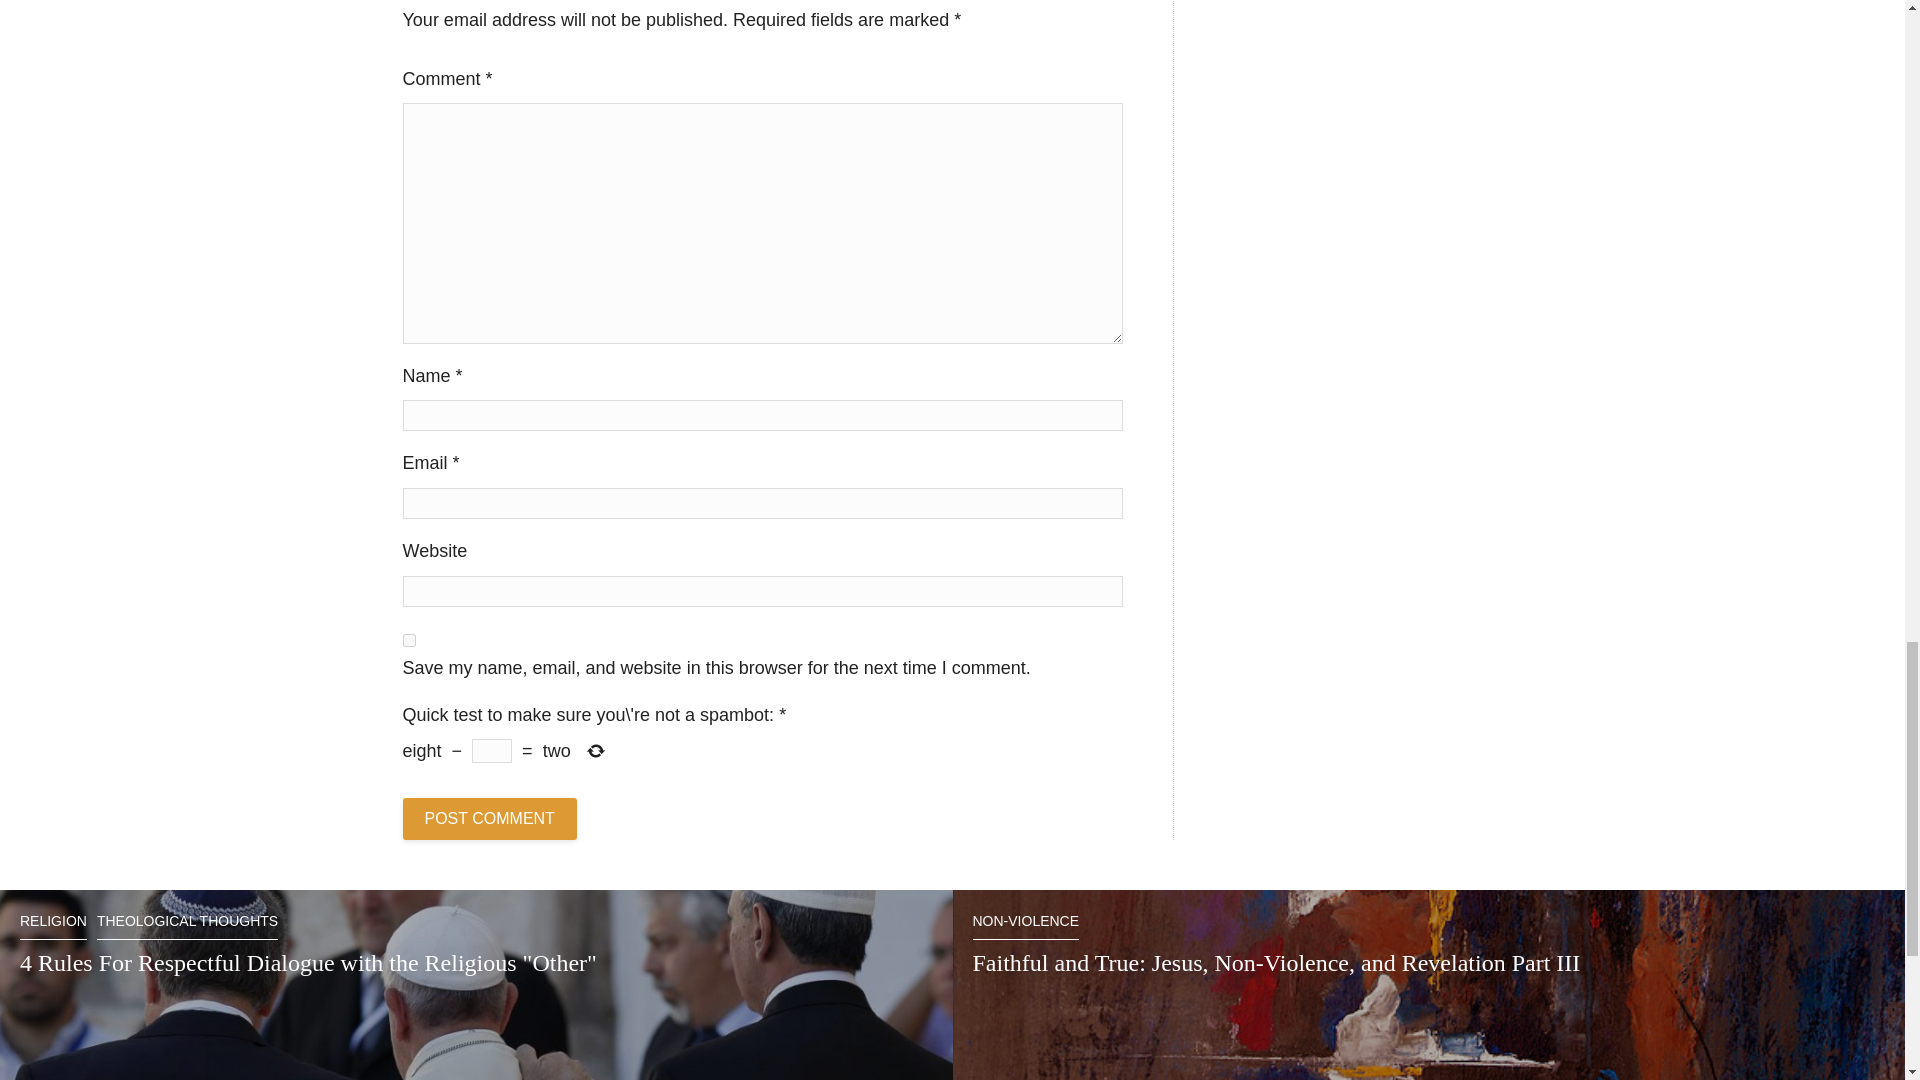 This screenshot has width=1920, height=1080. Describe the element at coordinates (1025, 926) in the screenshot. I see `NON-VIOLENCE` at that location.